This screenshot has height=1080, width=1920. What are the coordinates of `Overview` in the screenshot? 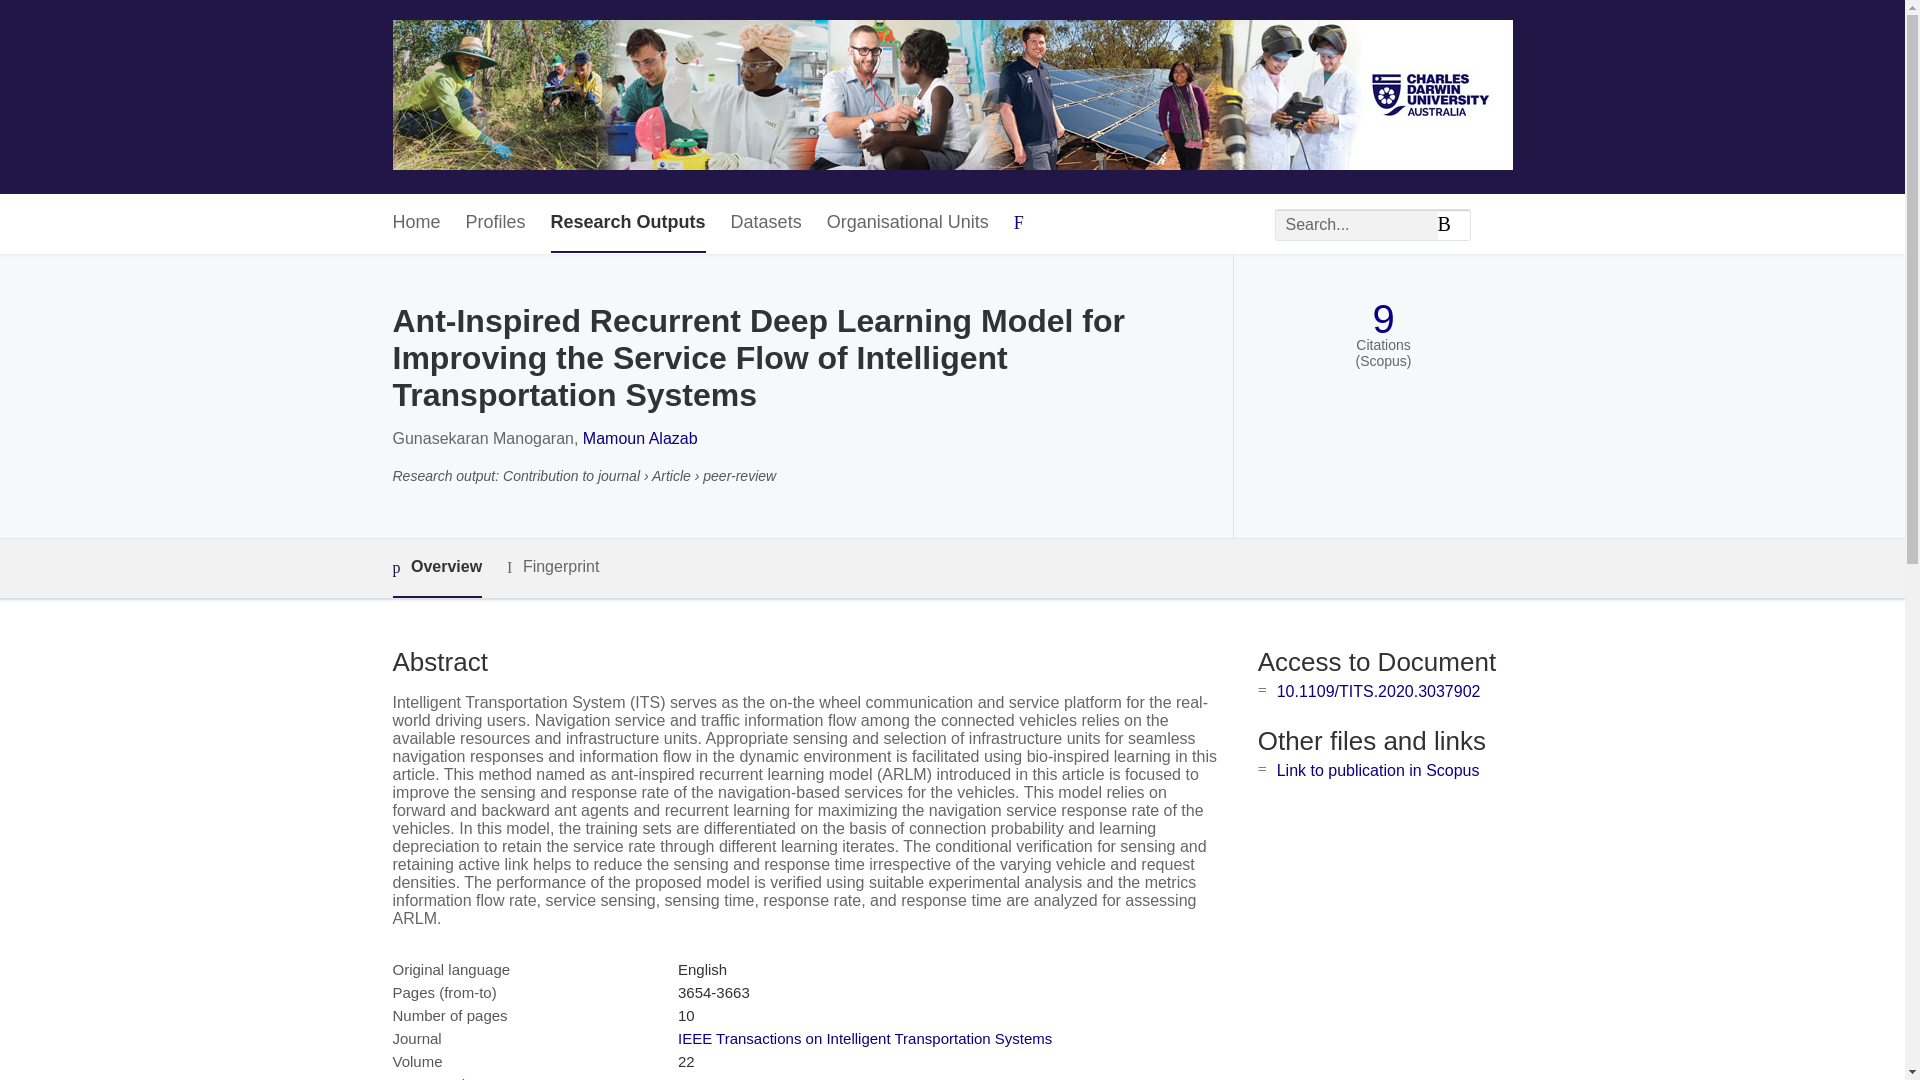 It's located at (436, 568).